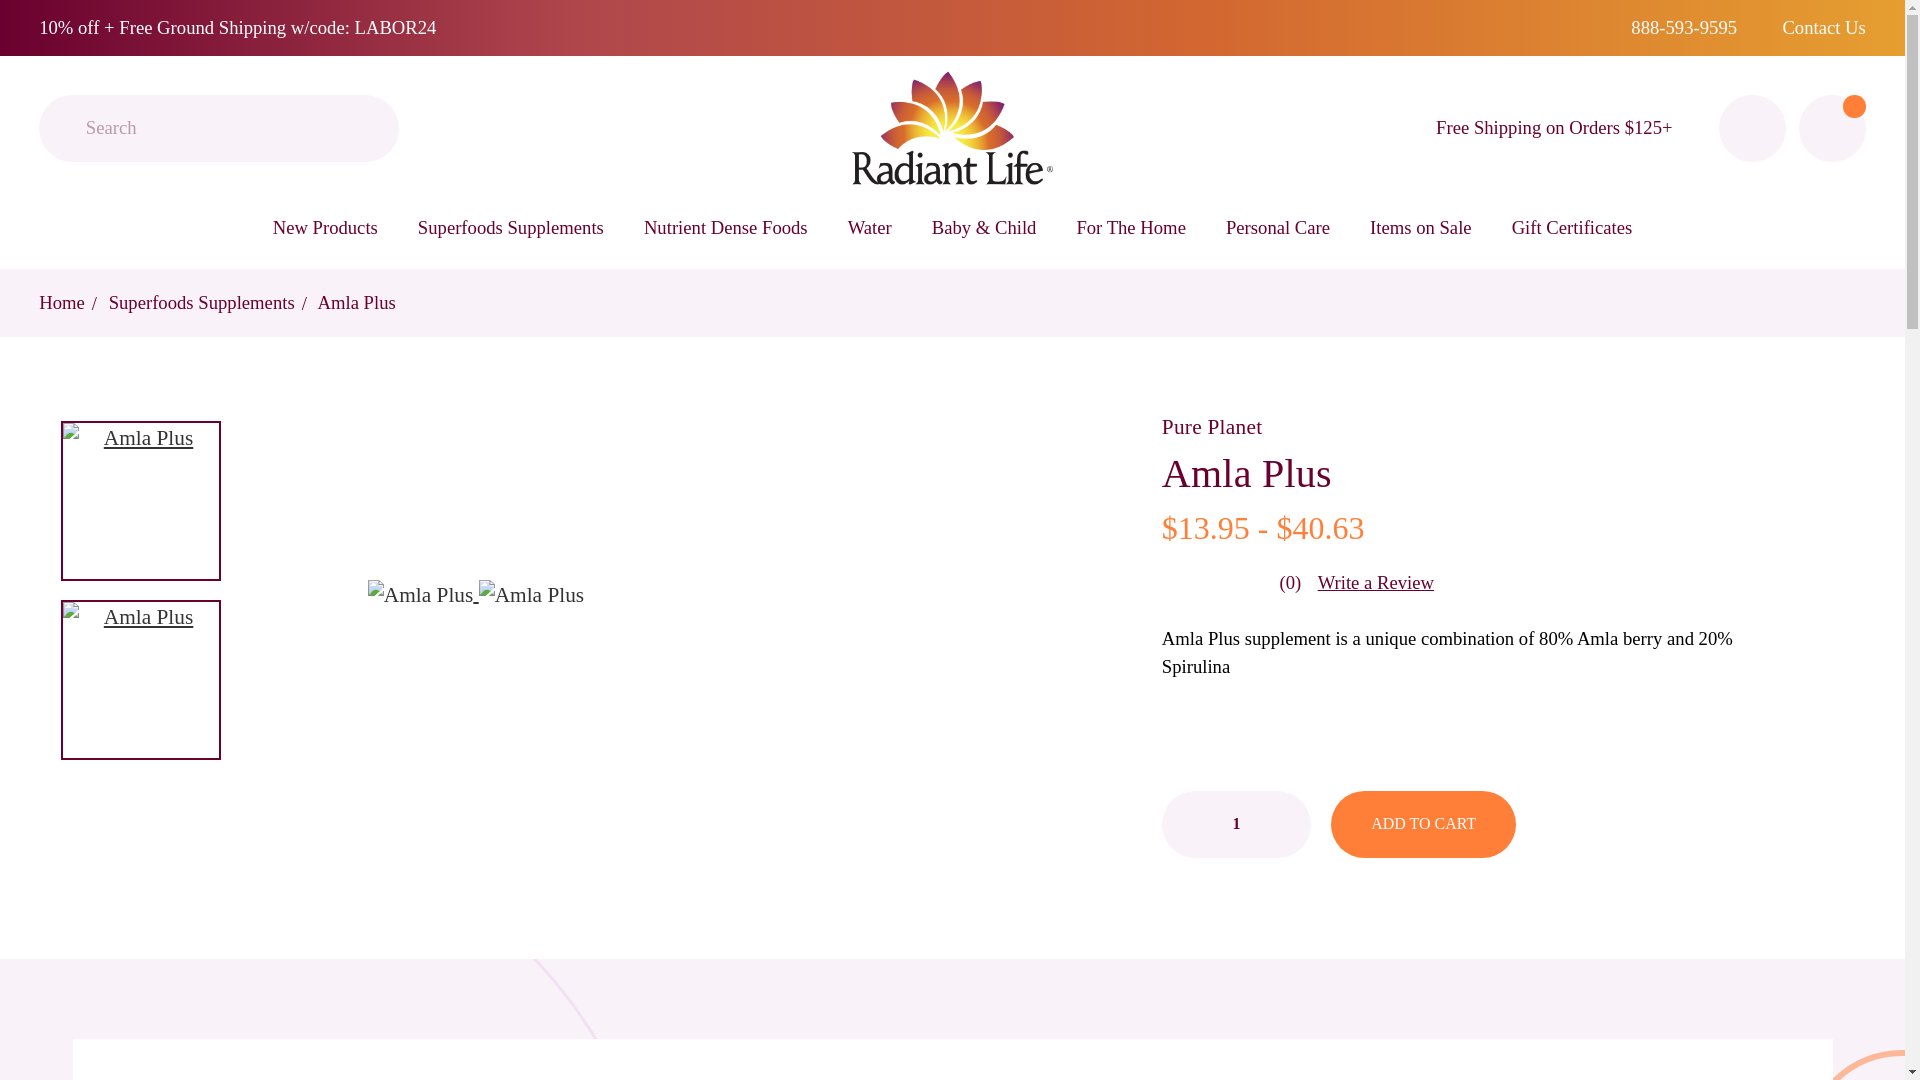  I want to click on Superfoods Supplements, so click(510, 226).